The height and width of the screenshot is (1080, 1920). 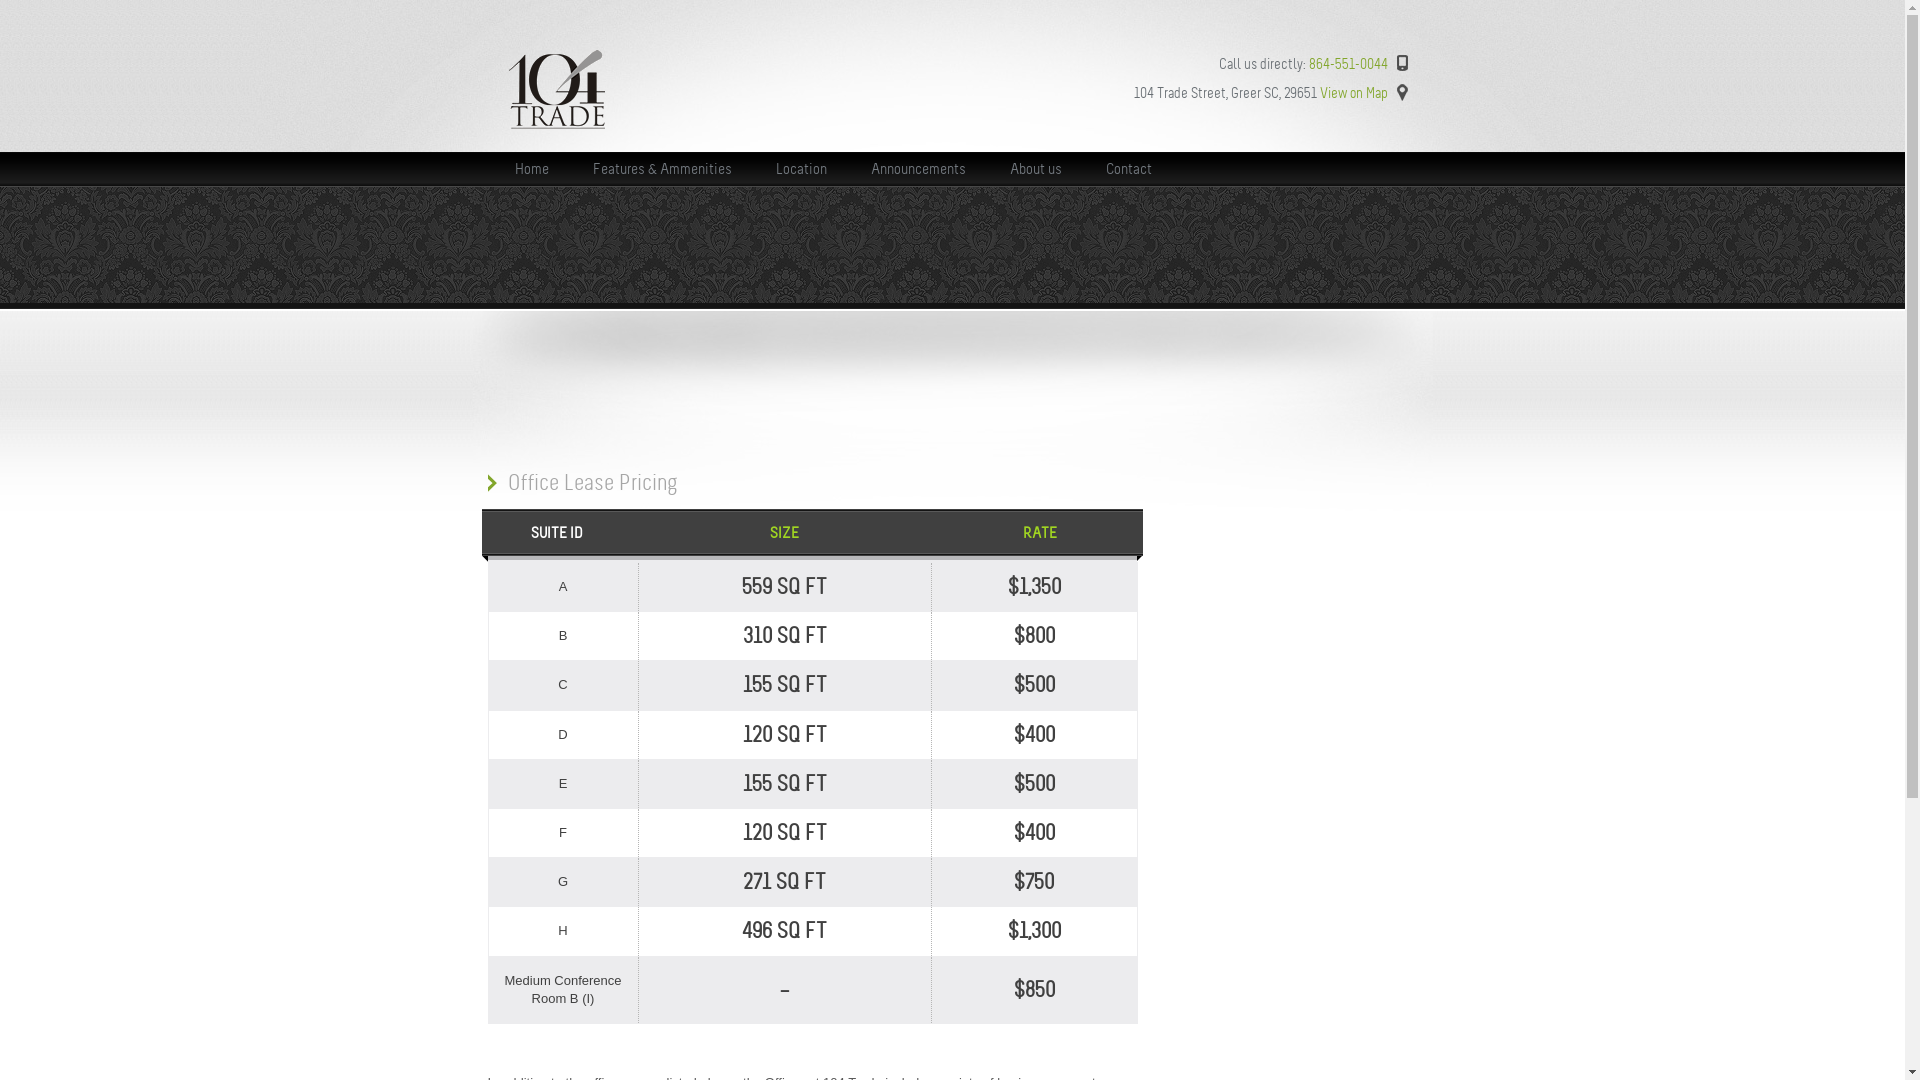 What do you see at coordinates (1129, 165) in the screenshot?
I see `Contact` at bounding box center [1129, 165].